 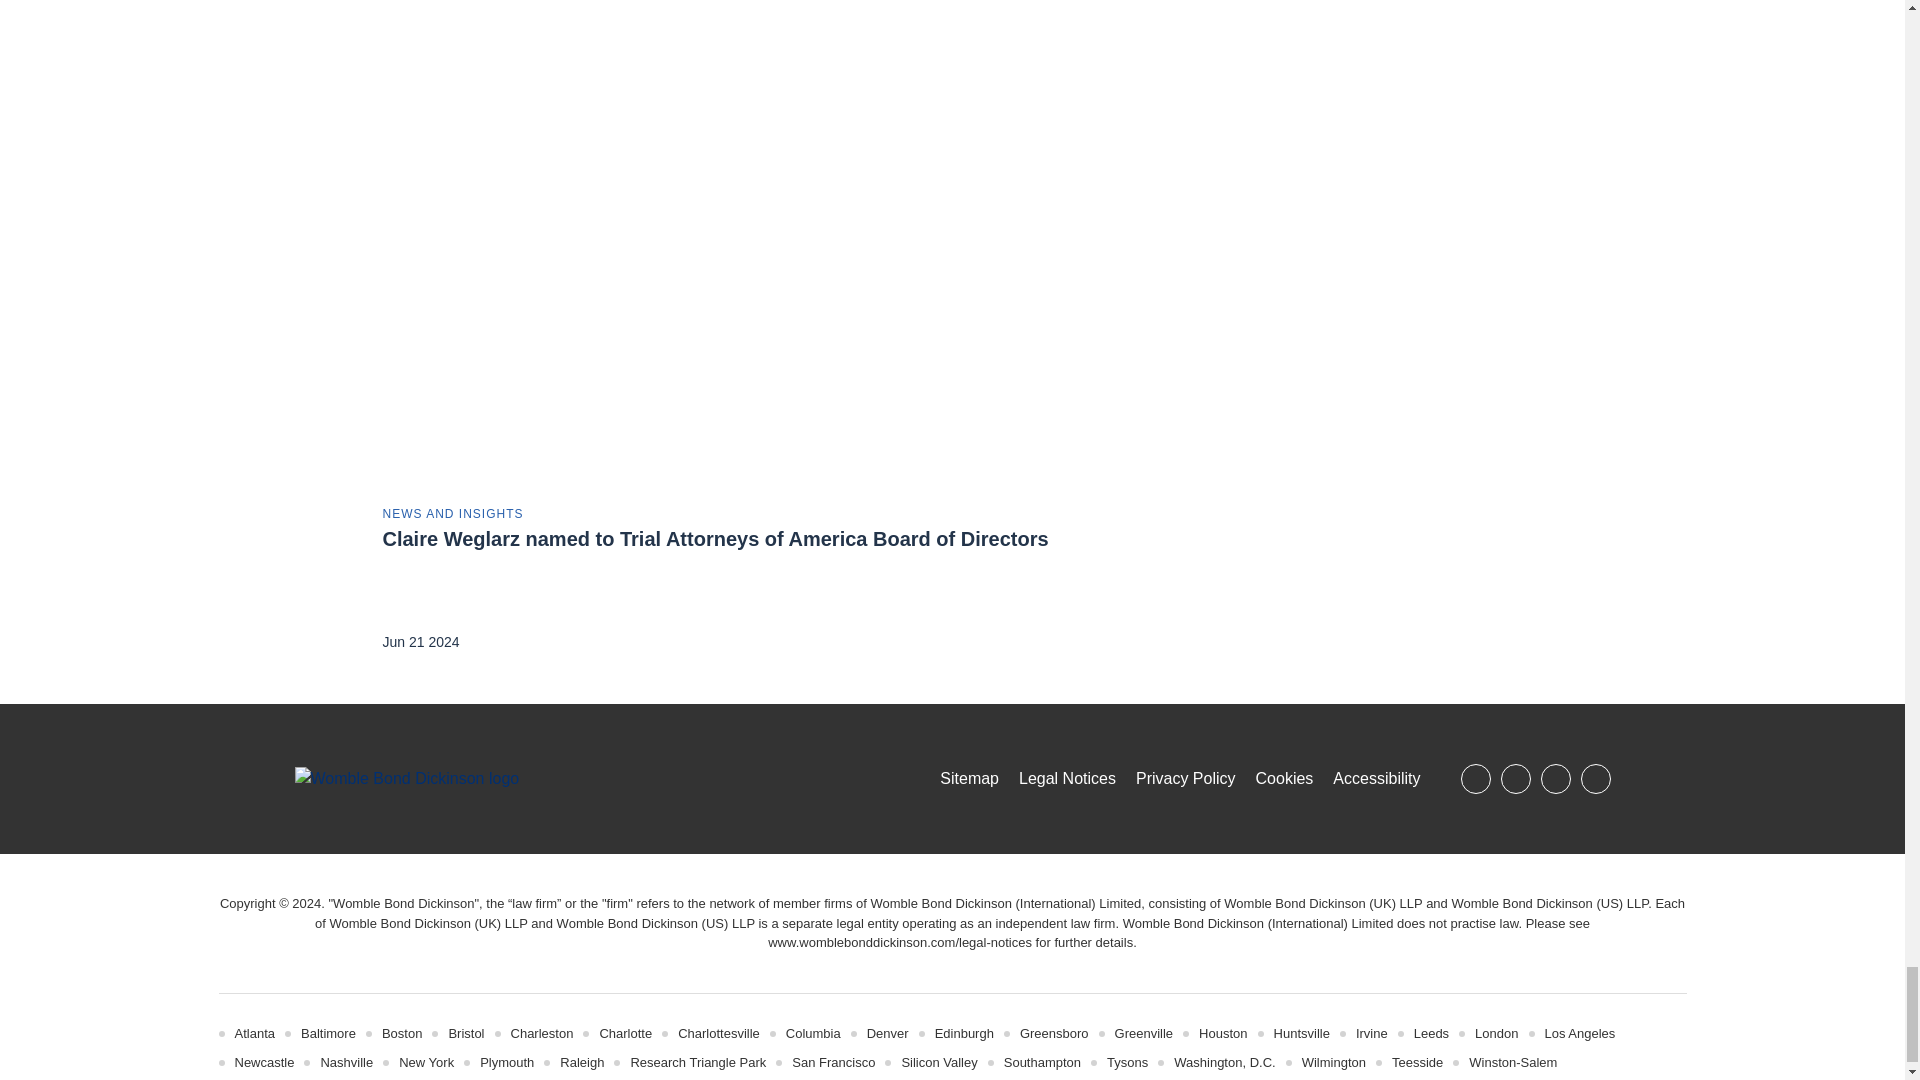 What do you see at coordinates (402, 1034) in the screenshot?
I see `Boston, MA, US` at bounding box center [402, 1034].